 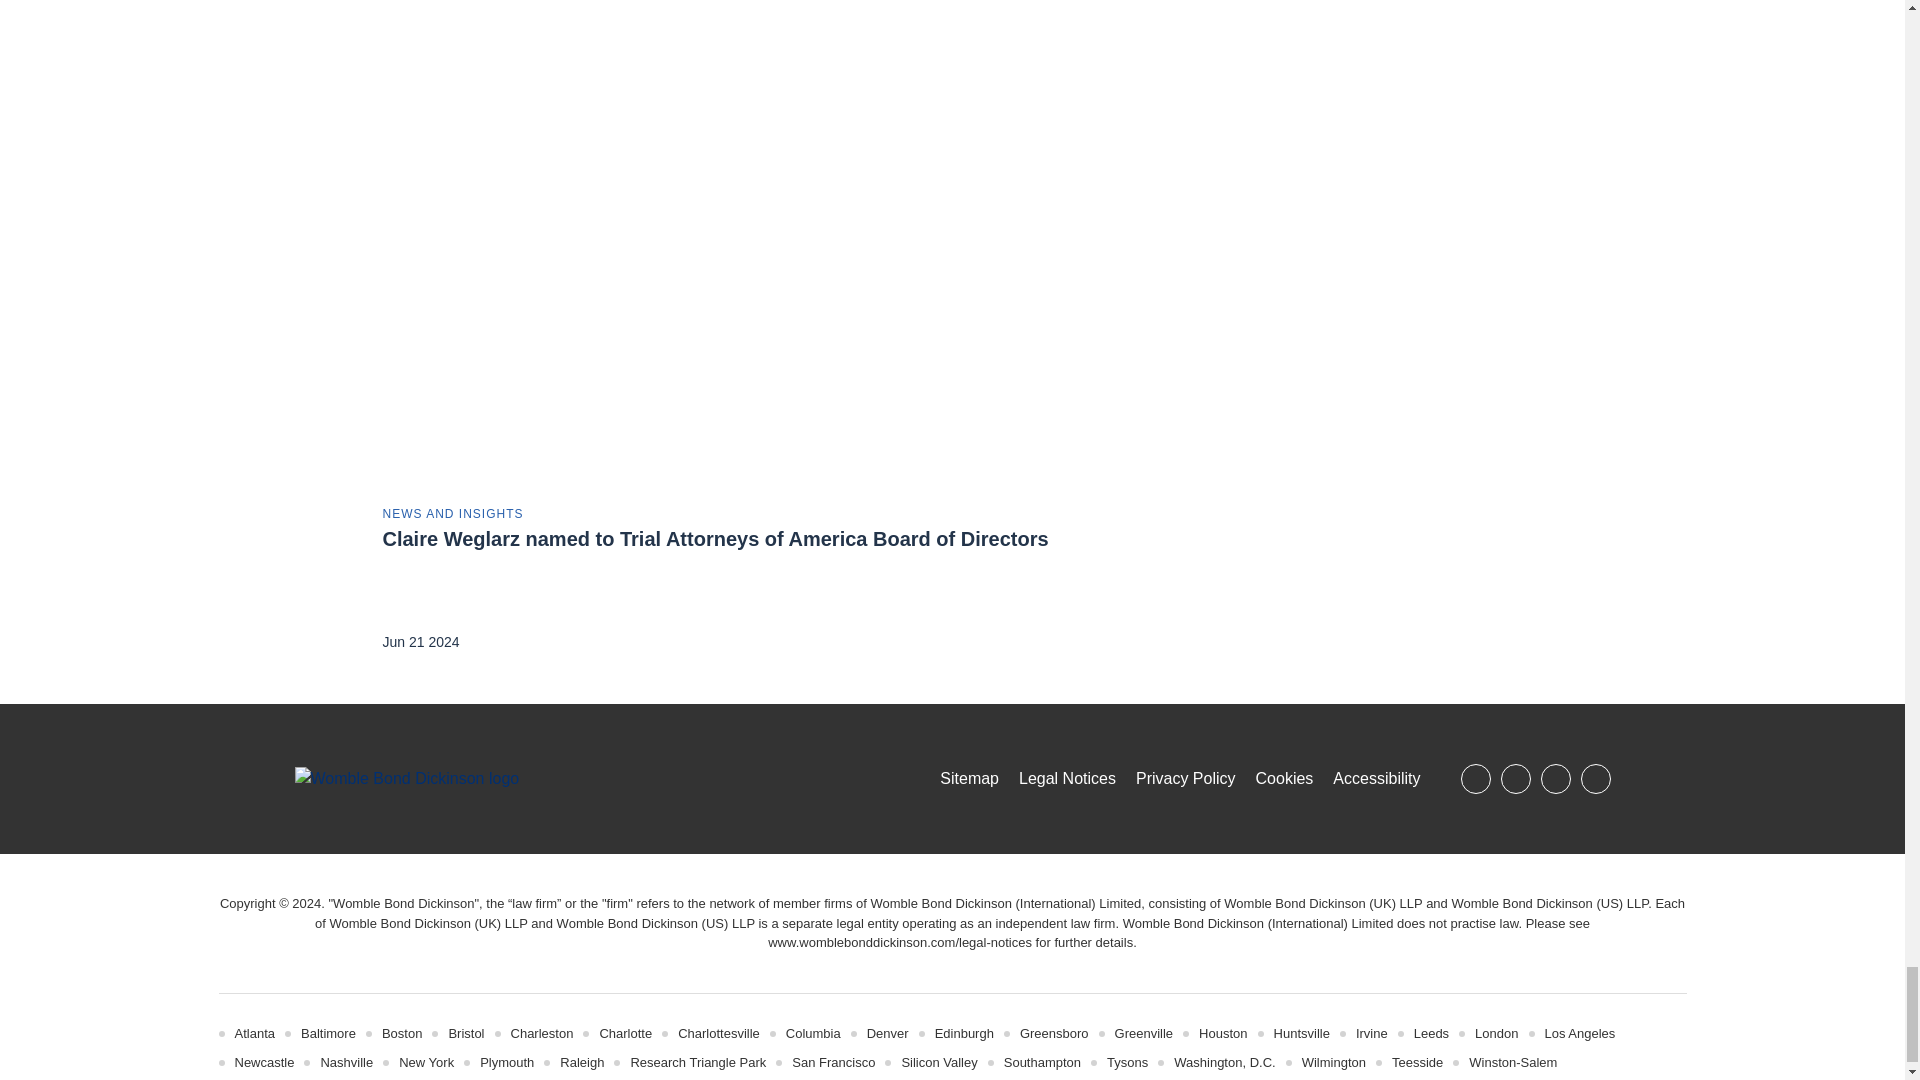 What do you see at coordinates (402, 1034) in the screenshot?
I see `Boston, MA, US` at bounding box center [402, 1034].